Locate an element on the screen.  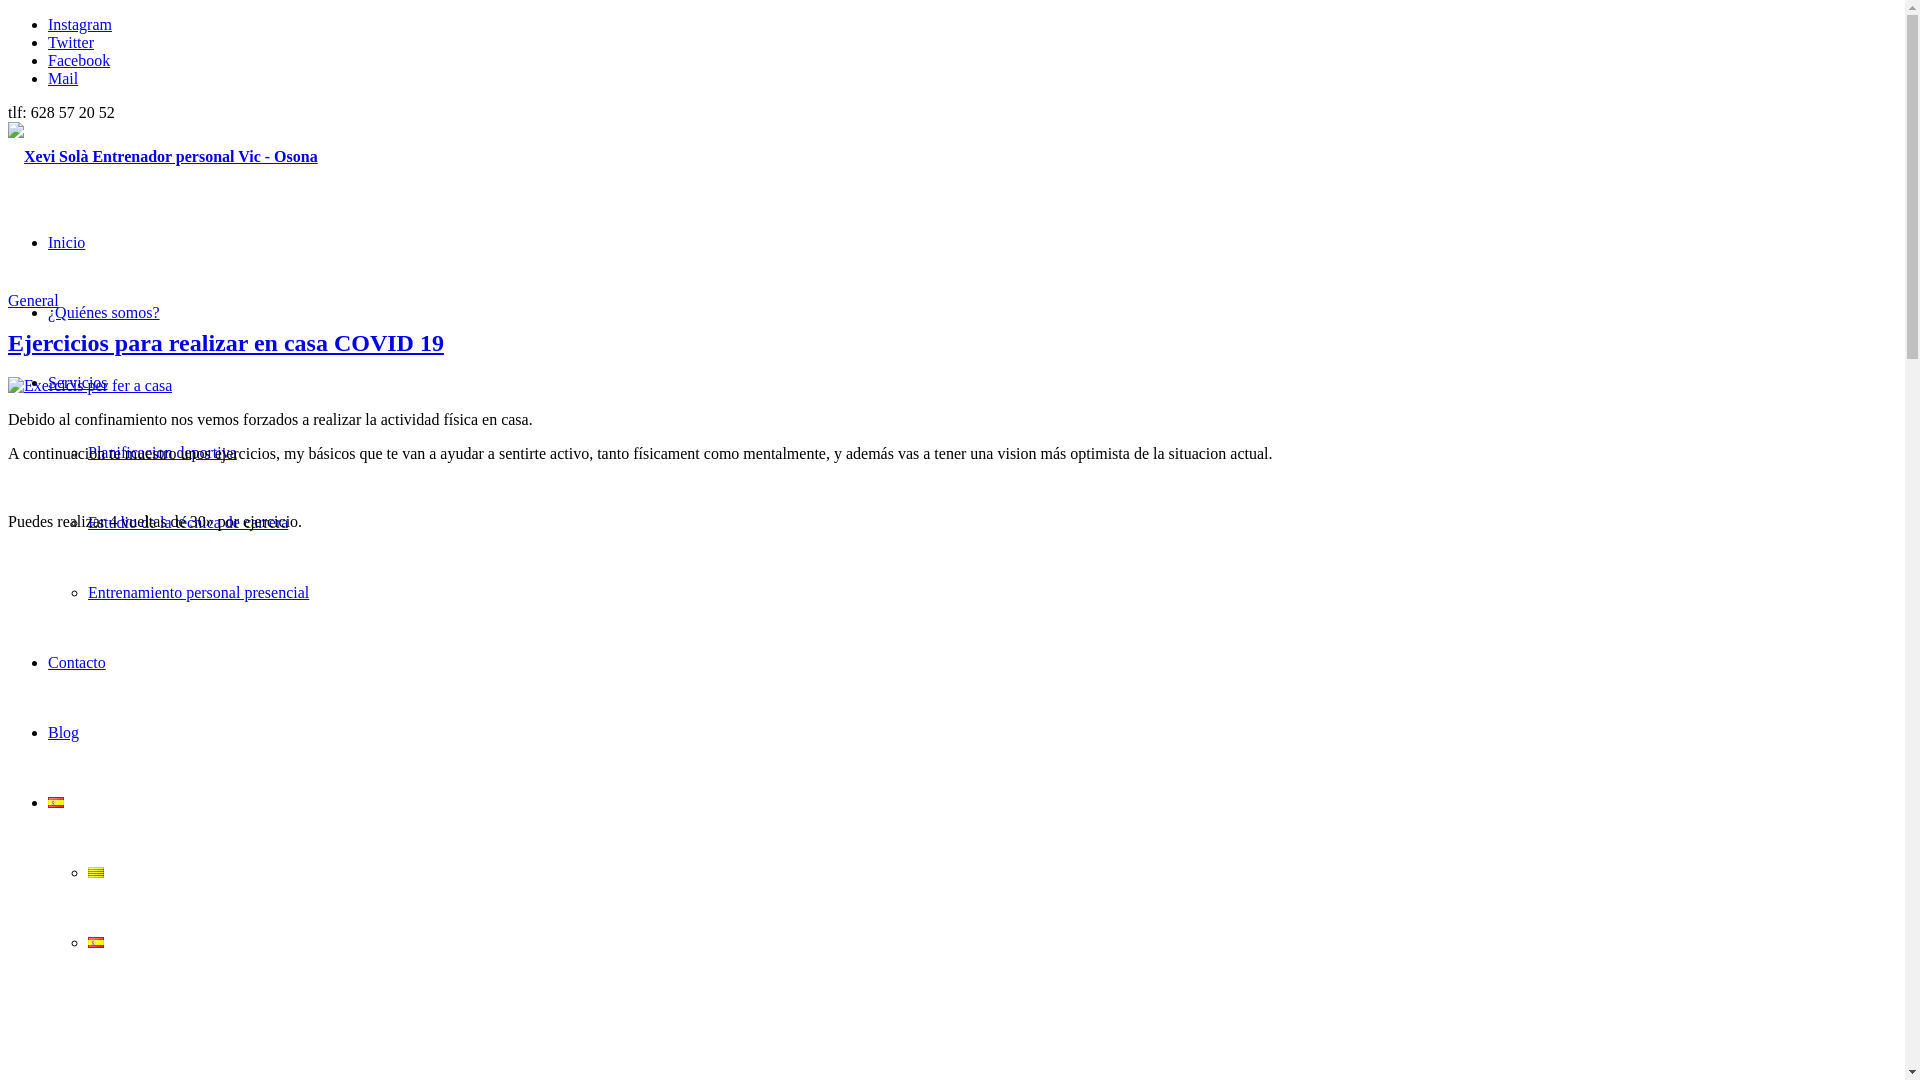
Planificacion deportiva is located at coordinates (162, 452).